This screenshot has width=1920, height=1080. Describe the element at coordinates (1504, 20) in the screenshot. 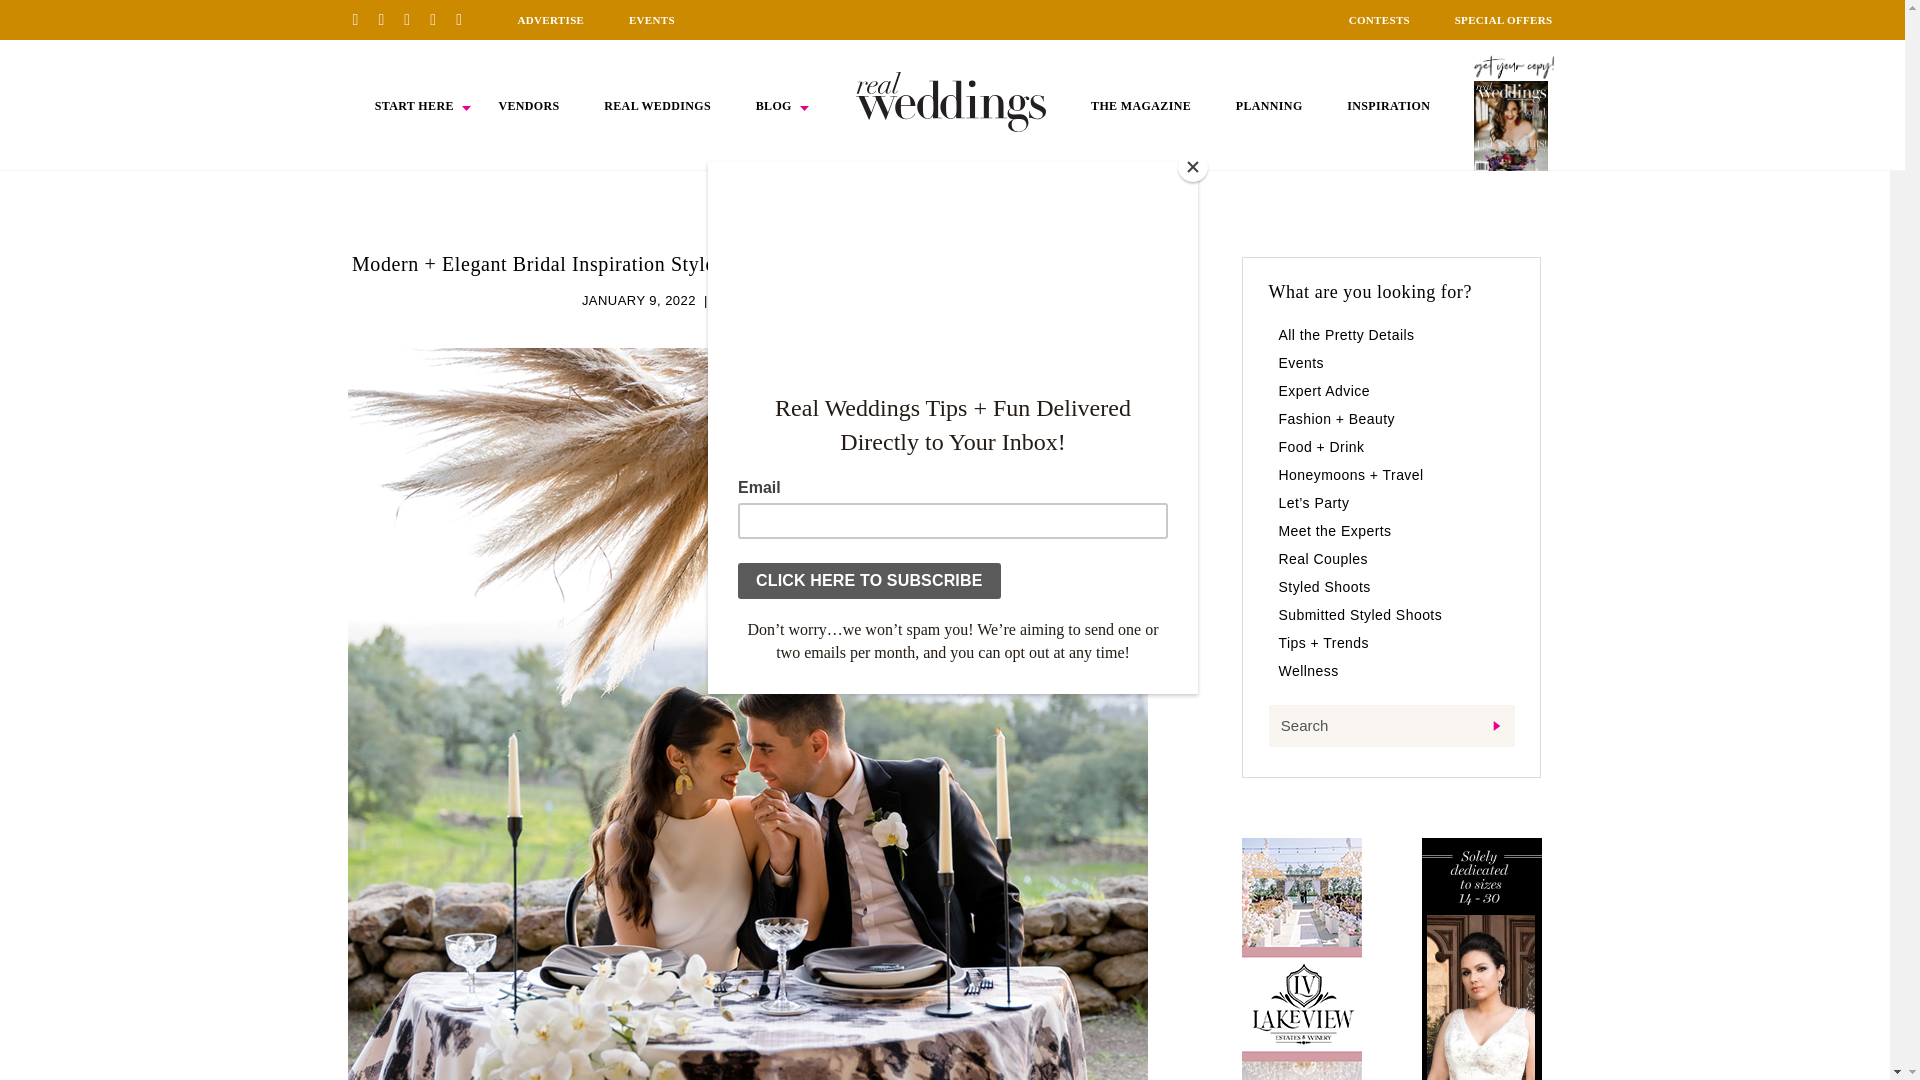

I see `SPECIAL OFFERS` at that location.